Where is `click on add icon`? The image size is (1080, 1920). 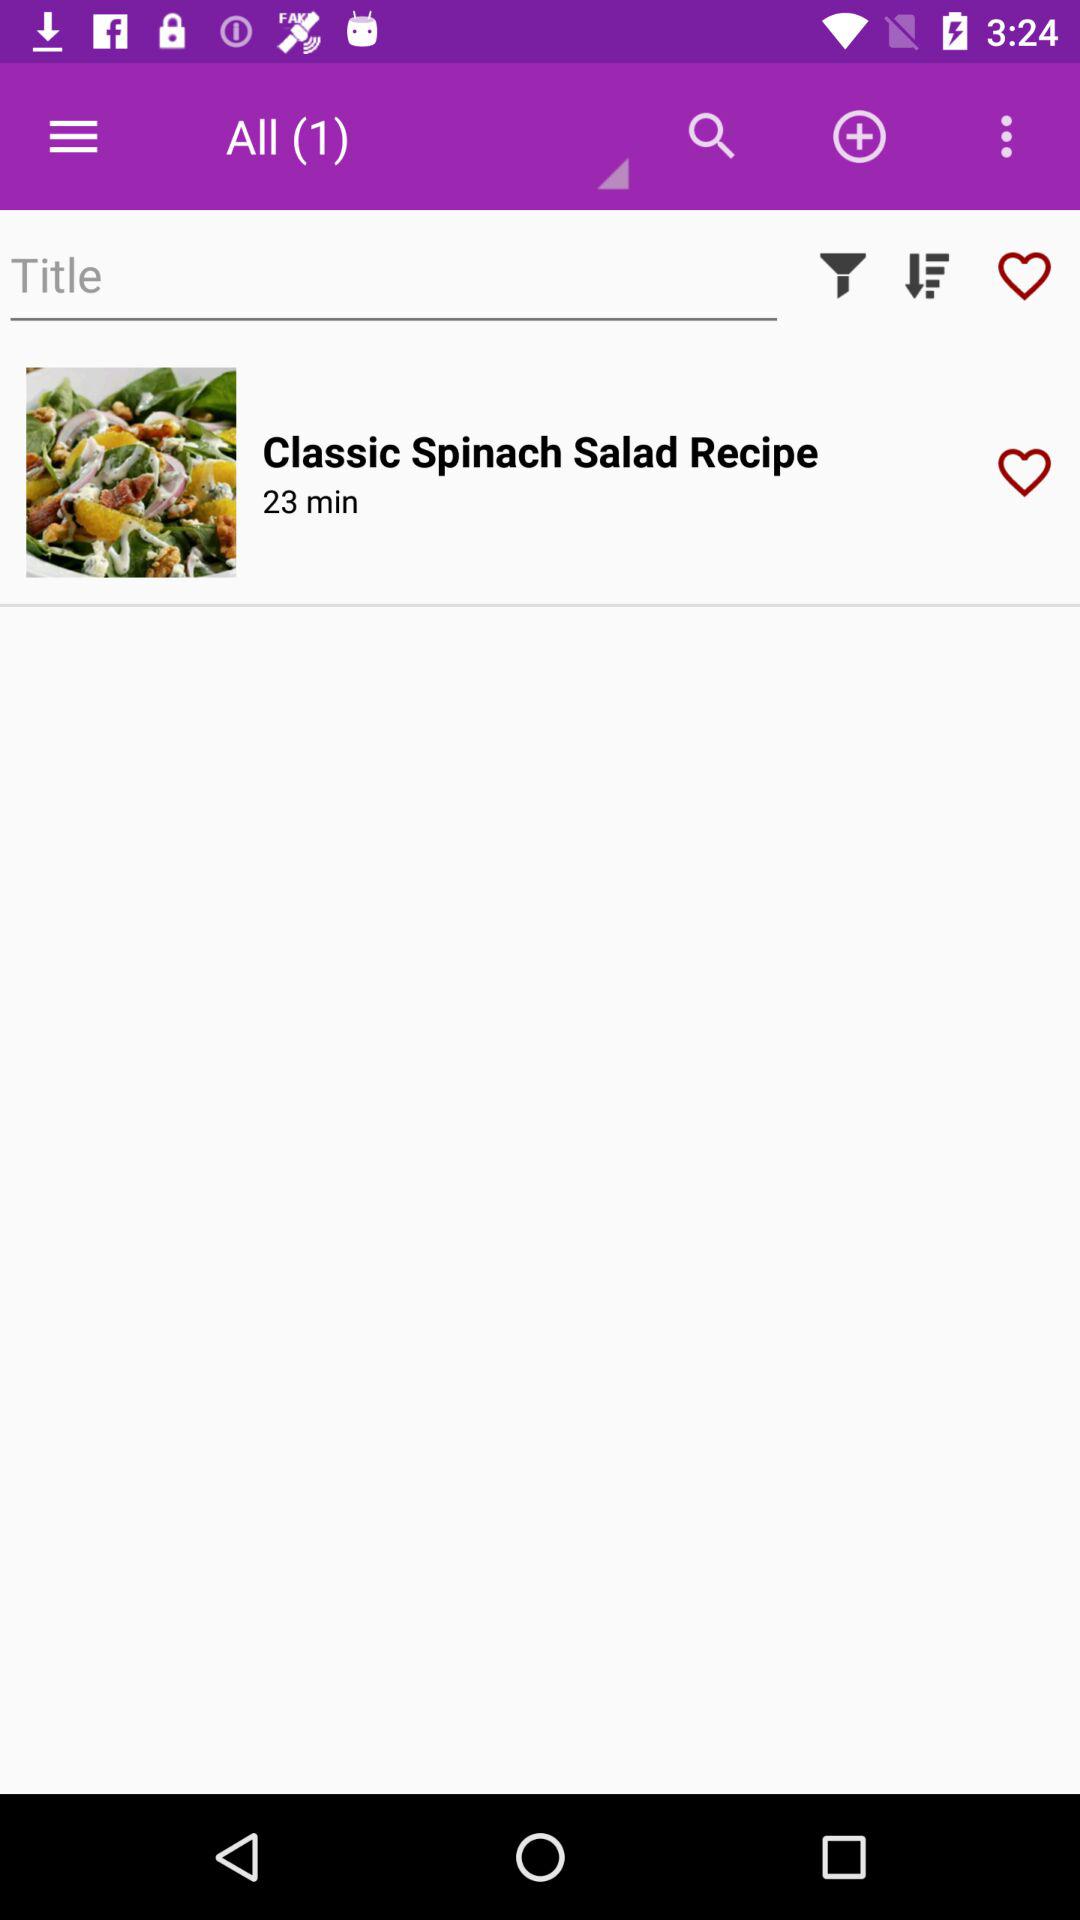 click on add icon is located at coordinates (860, 136).